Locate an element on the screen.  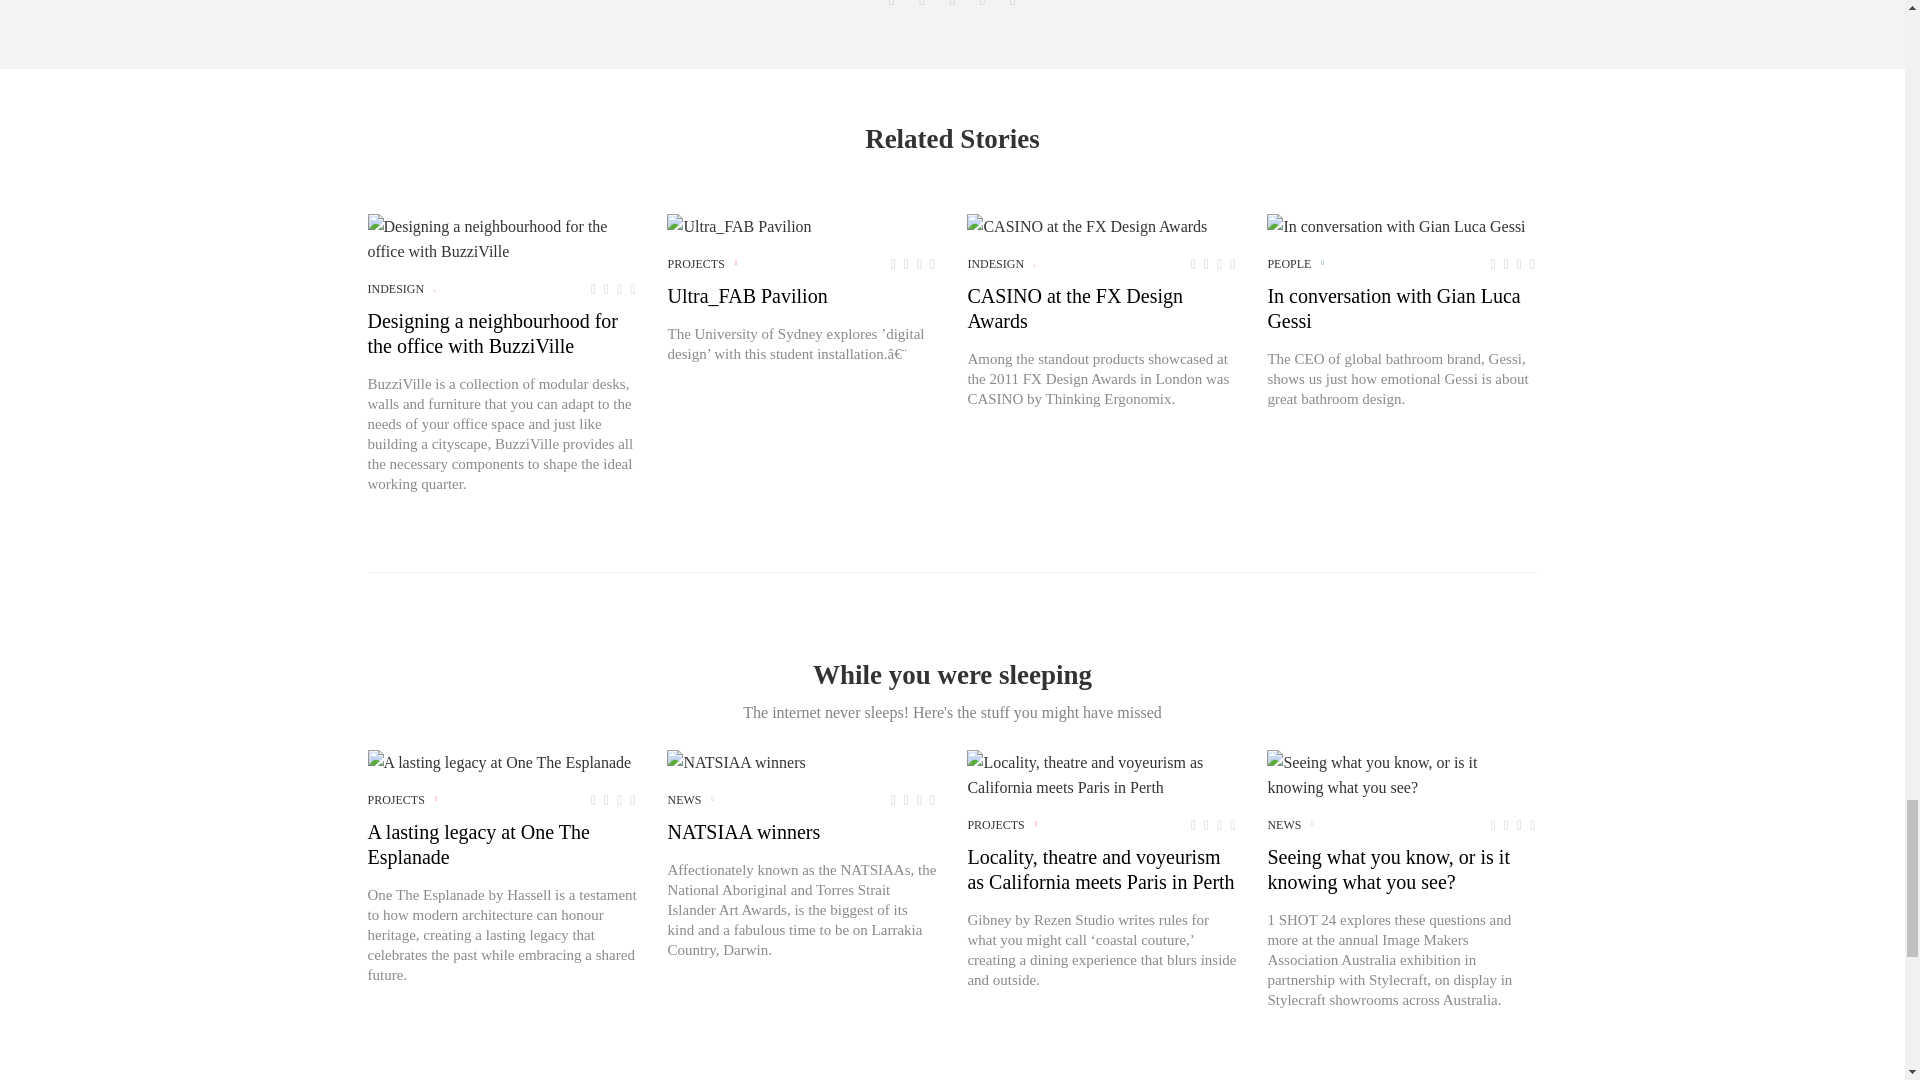
A lasting legacy at One The Esplanade is located at coordinates (500, 762).